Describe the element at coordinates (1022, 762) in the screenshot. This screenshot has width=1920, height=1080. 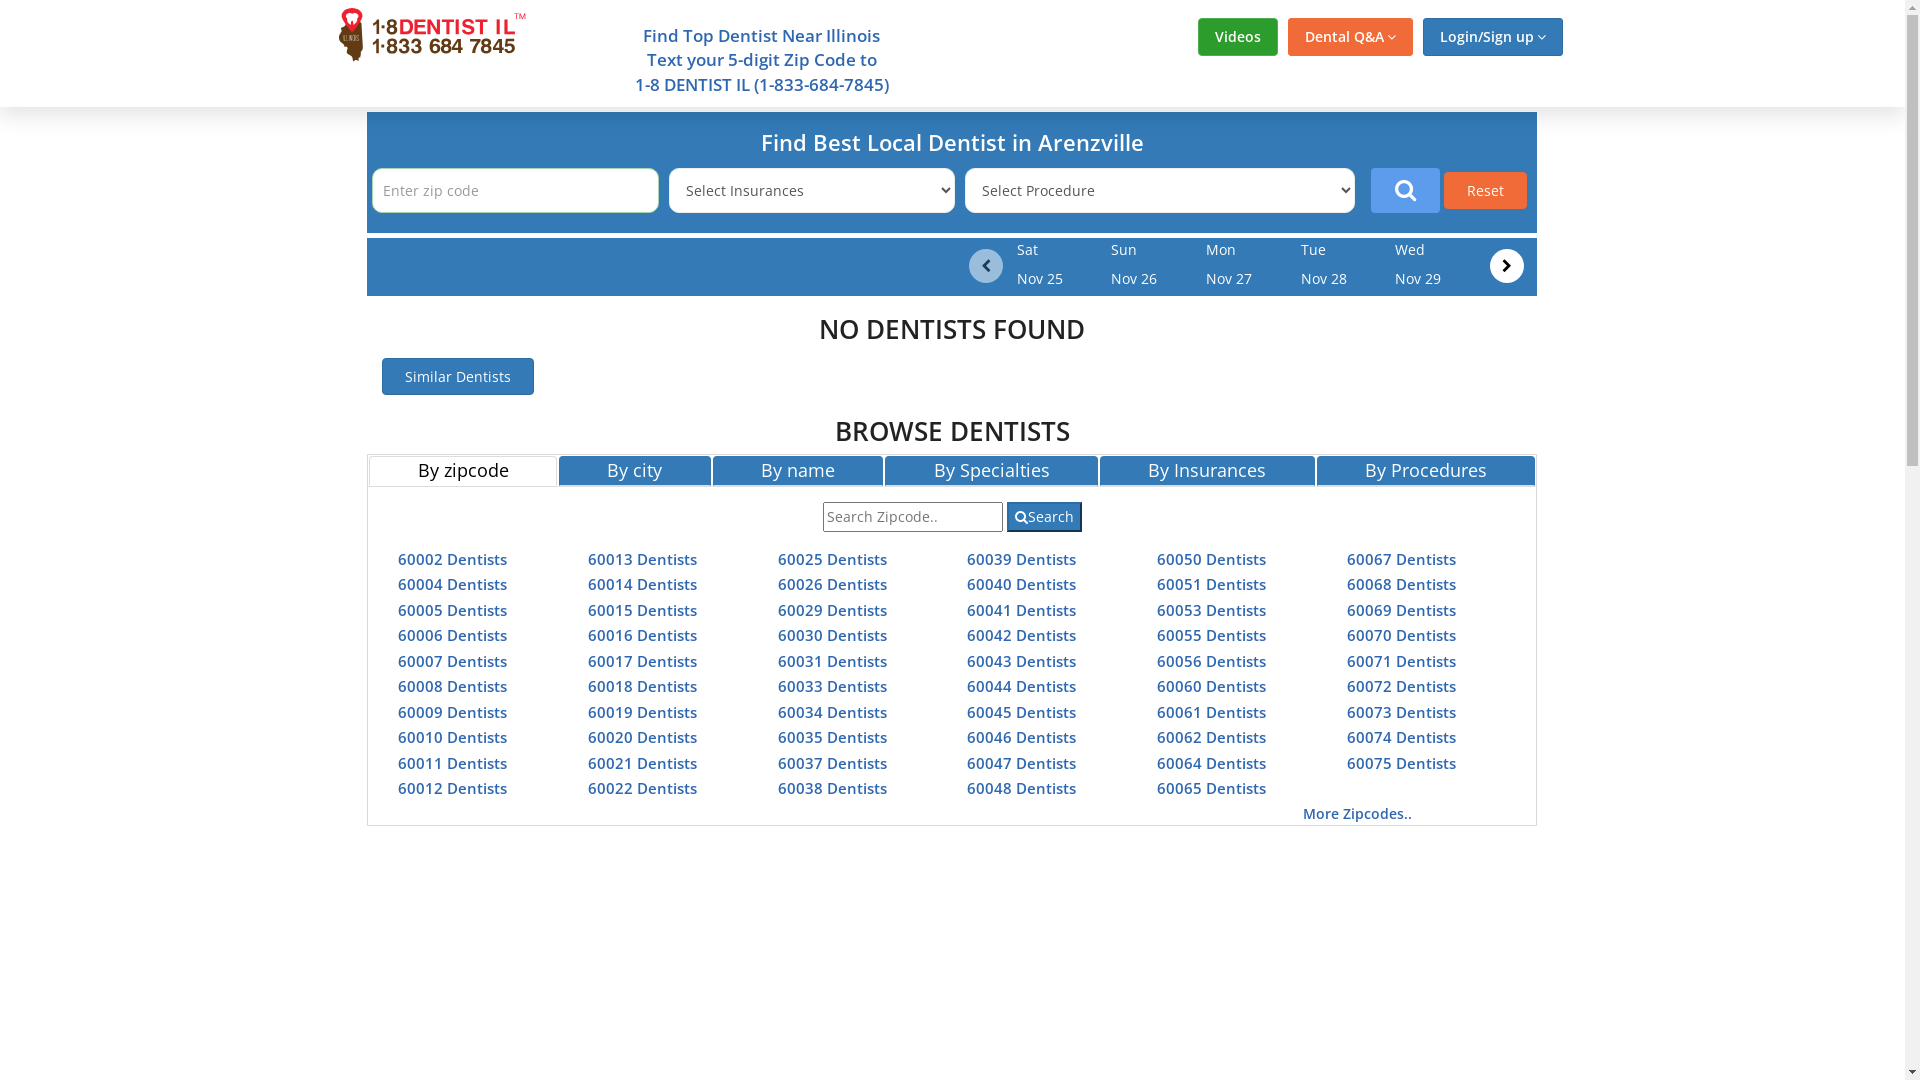
I see `60047 Dentists` at that location.